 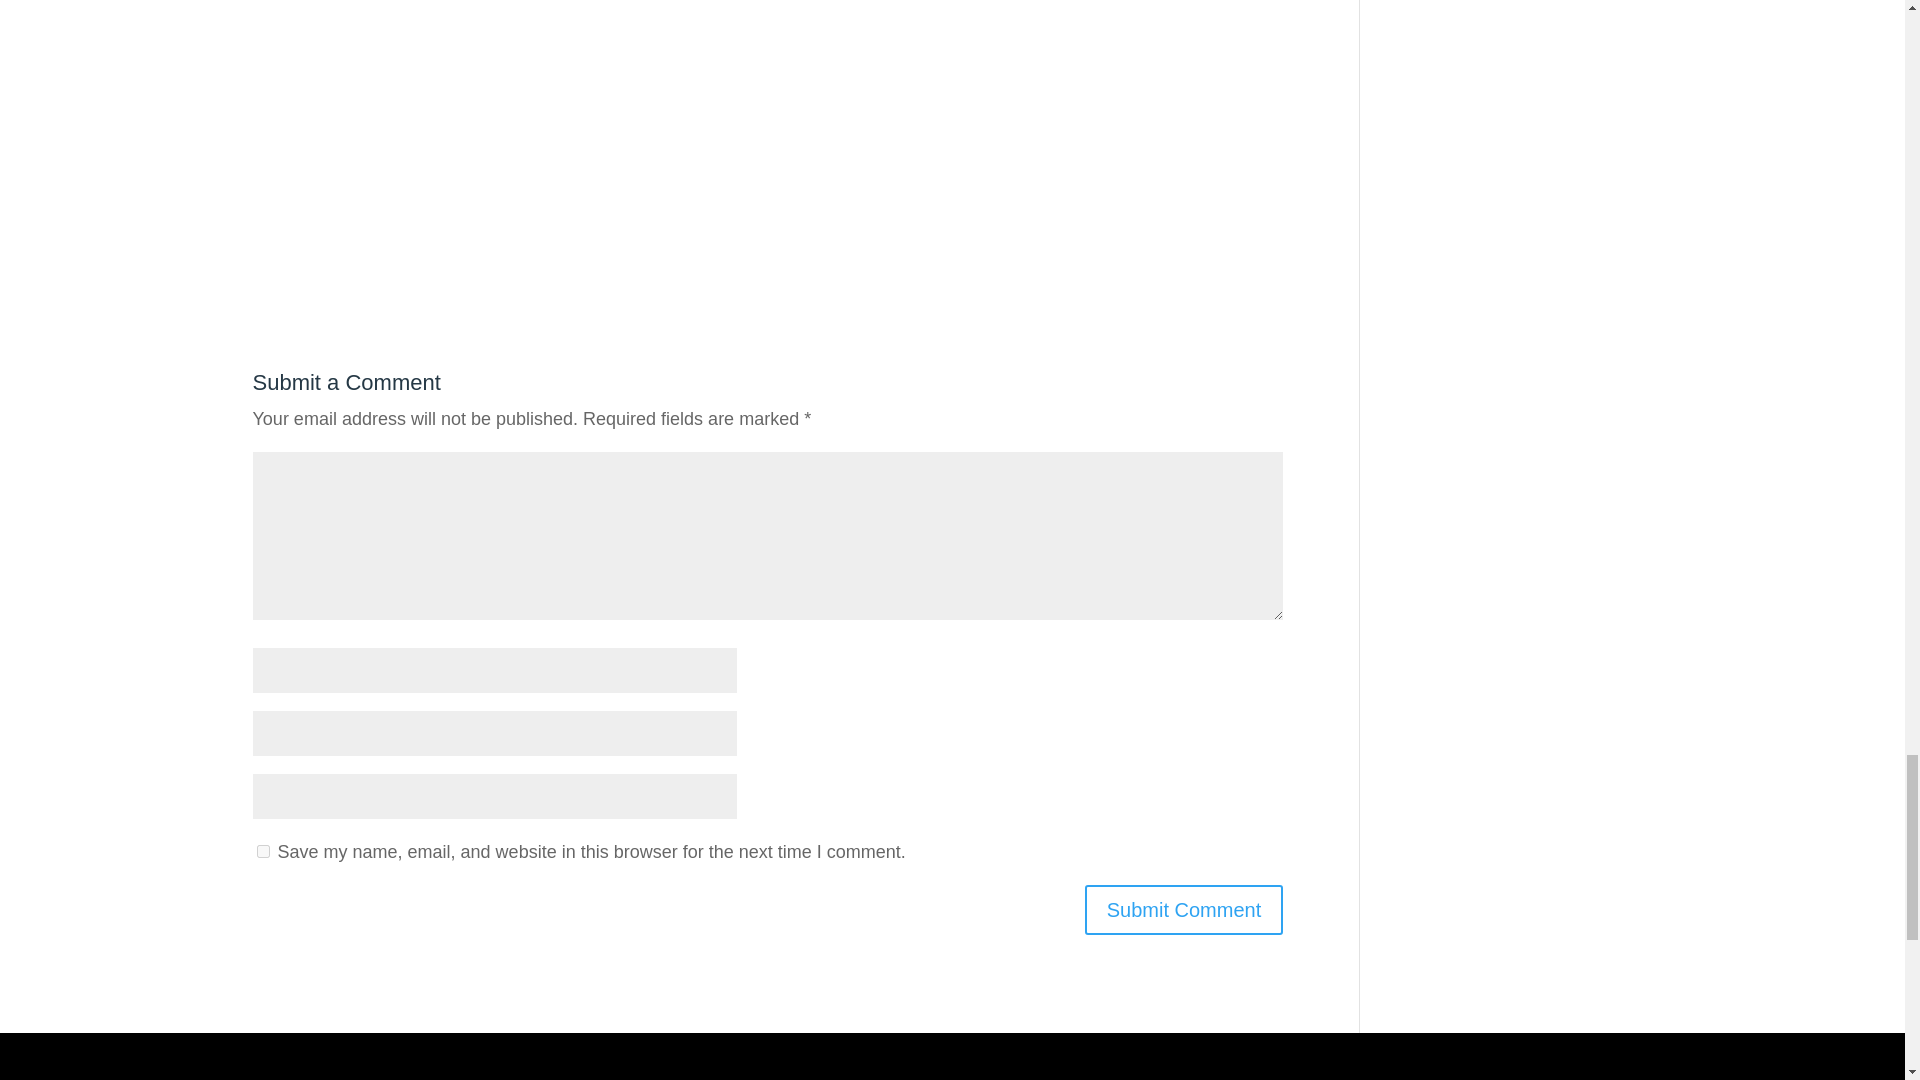 I want to click on yes, so click(x=262, y=850).